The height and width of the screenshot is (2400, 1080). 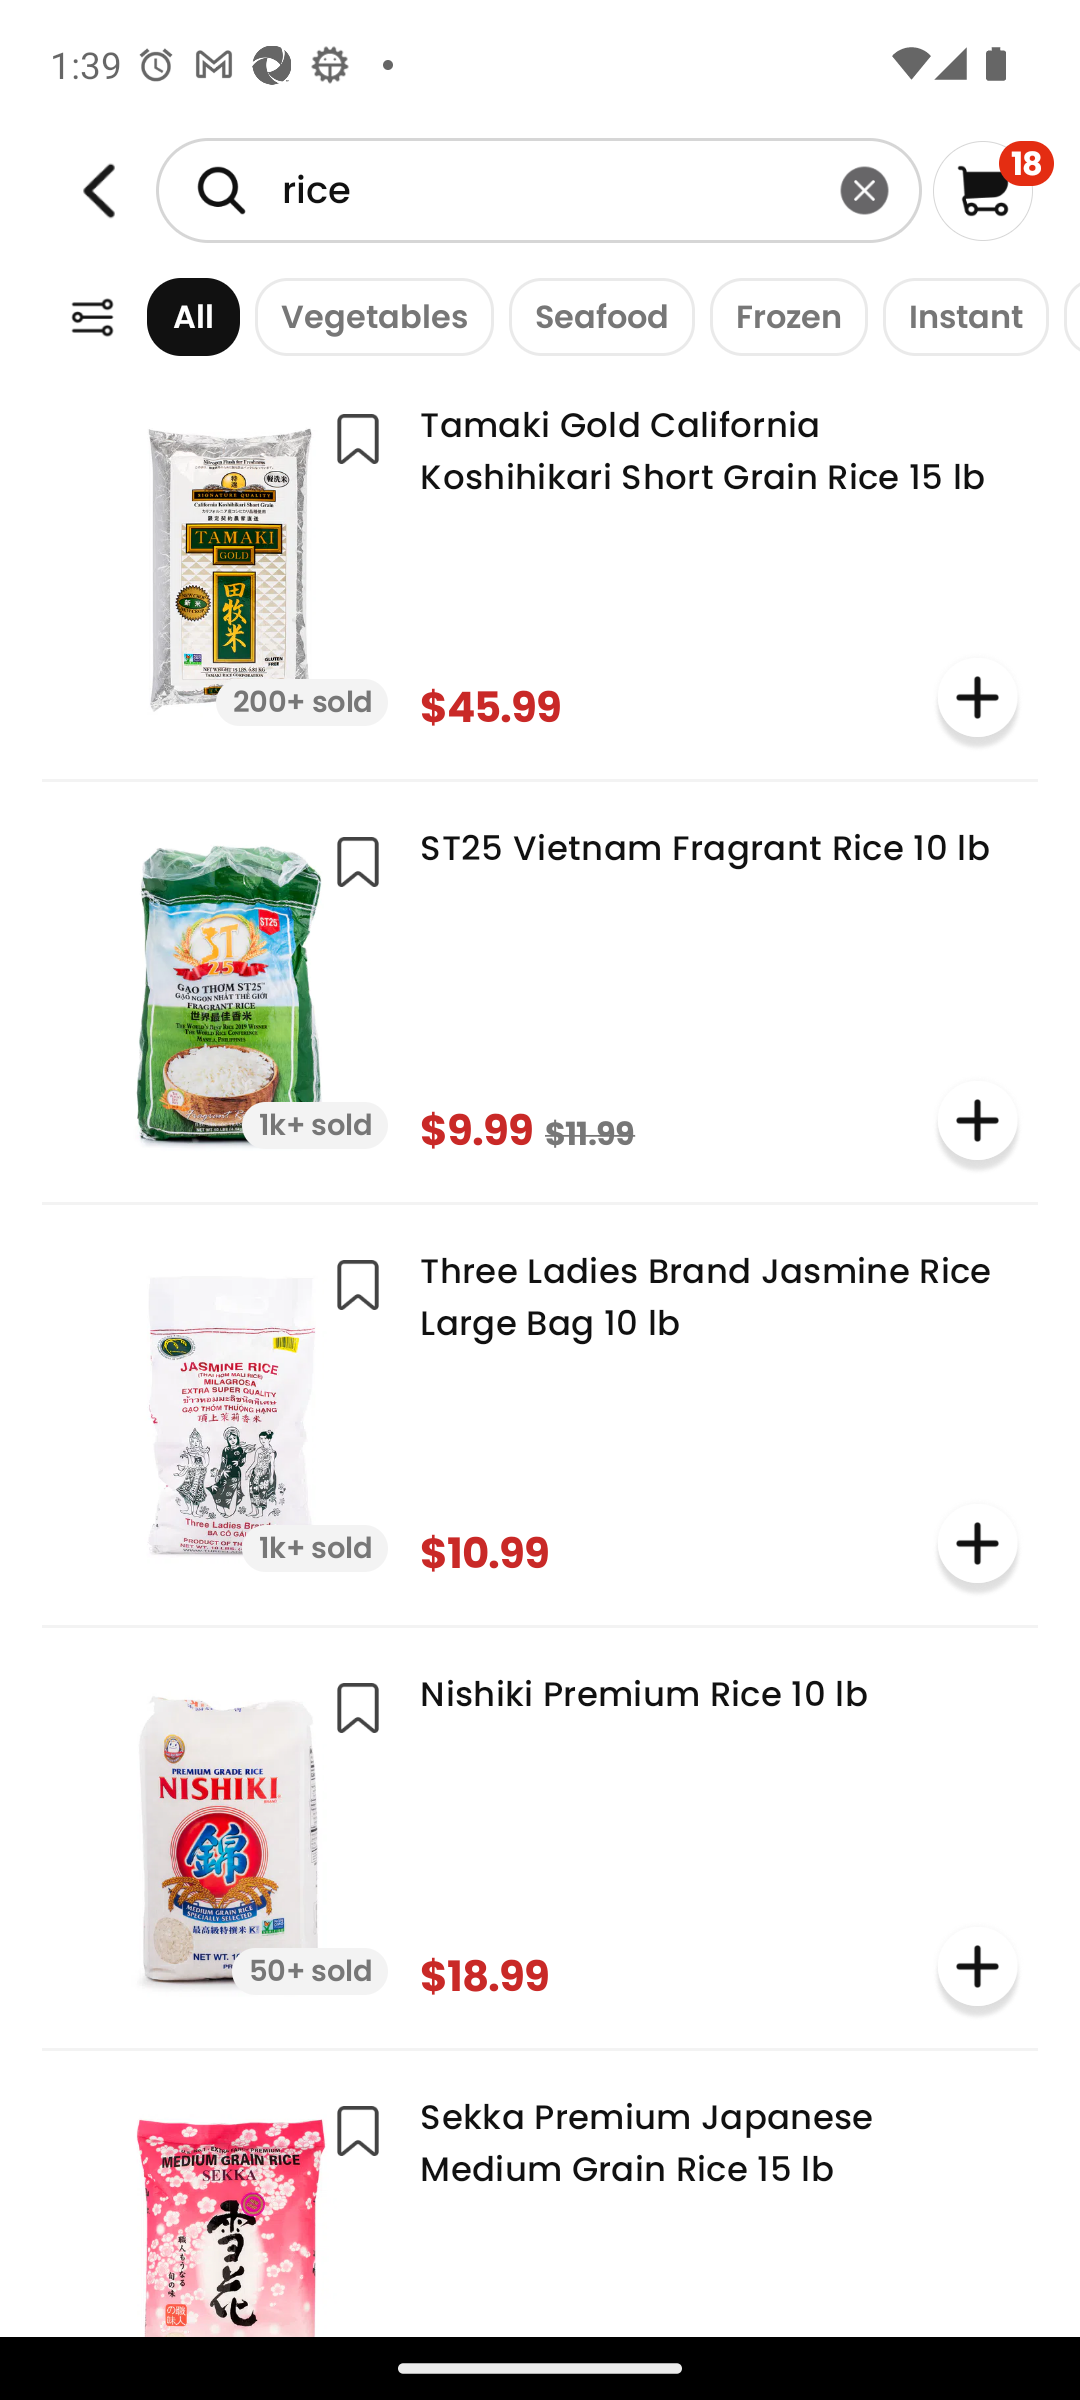 I want to click on Frozen, so click(x=782, y=316).